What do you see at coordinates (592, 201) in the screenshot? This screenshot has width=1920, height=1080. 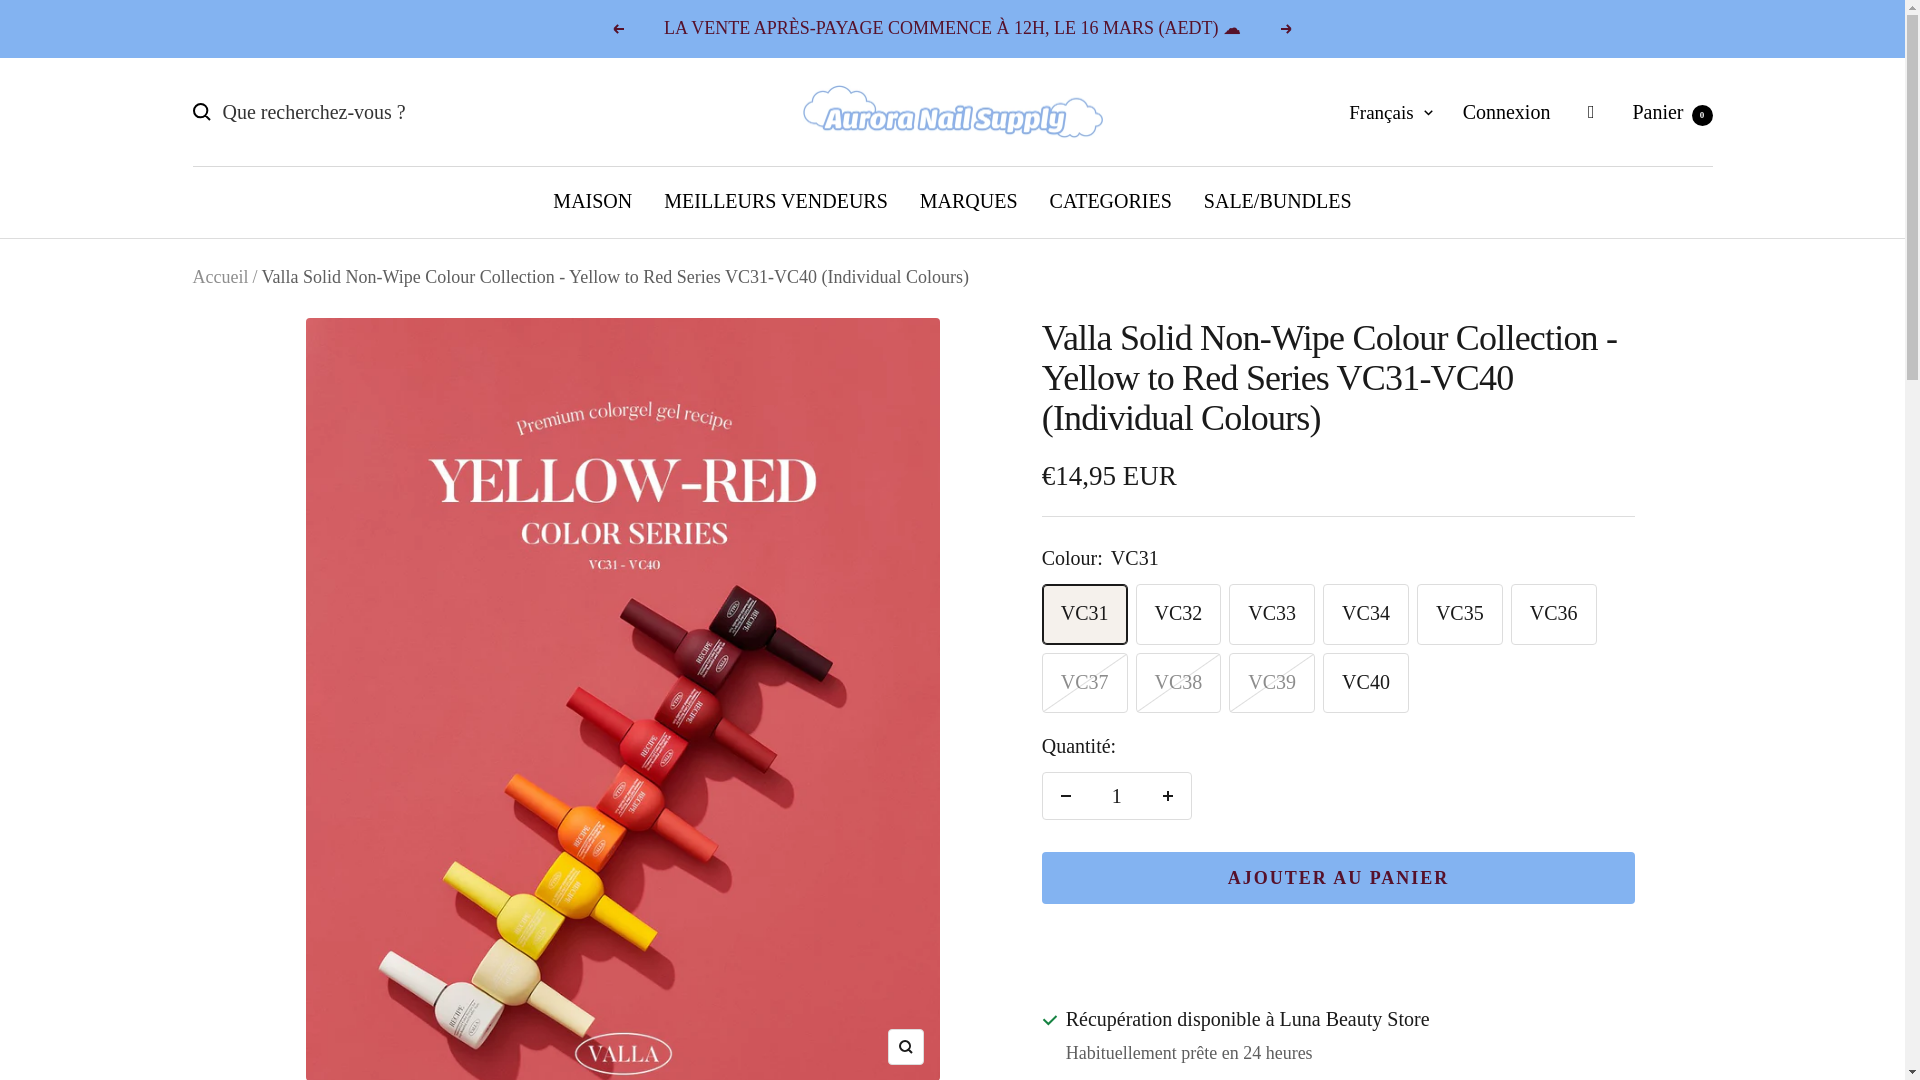 I see `MAISON` at bounding box center [592, 201].